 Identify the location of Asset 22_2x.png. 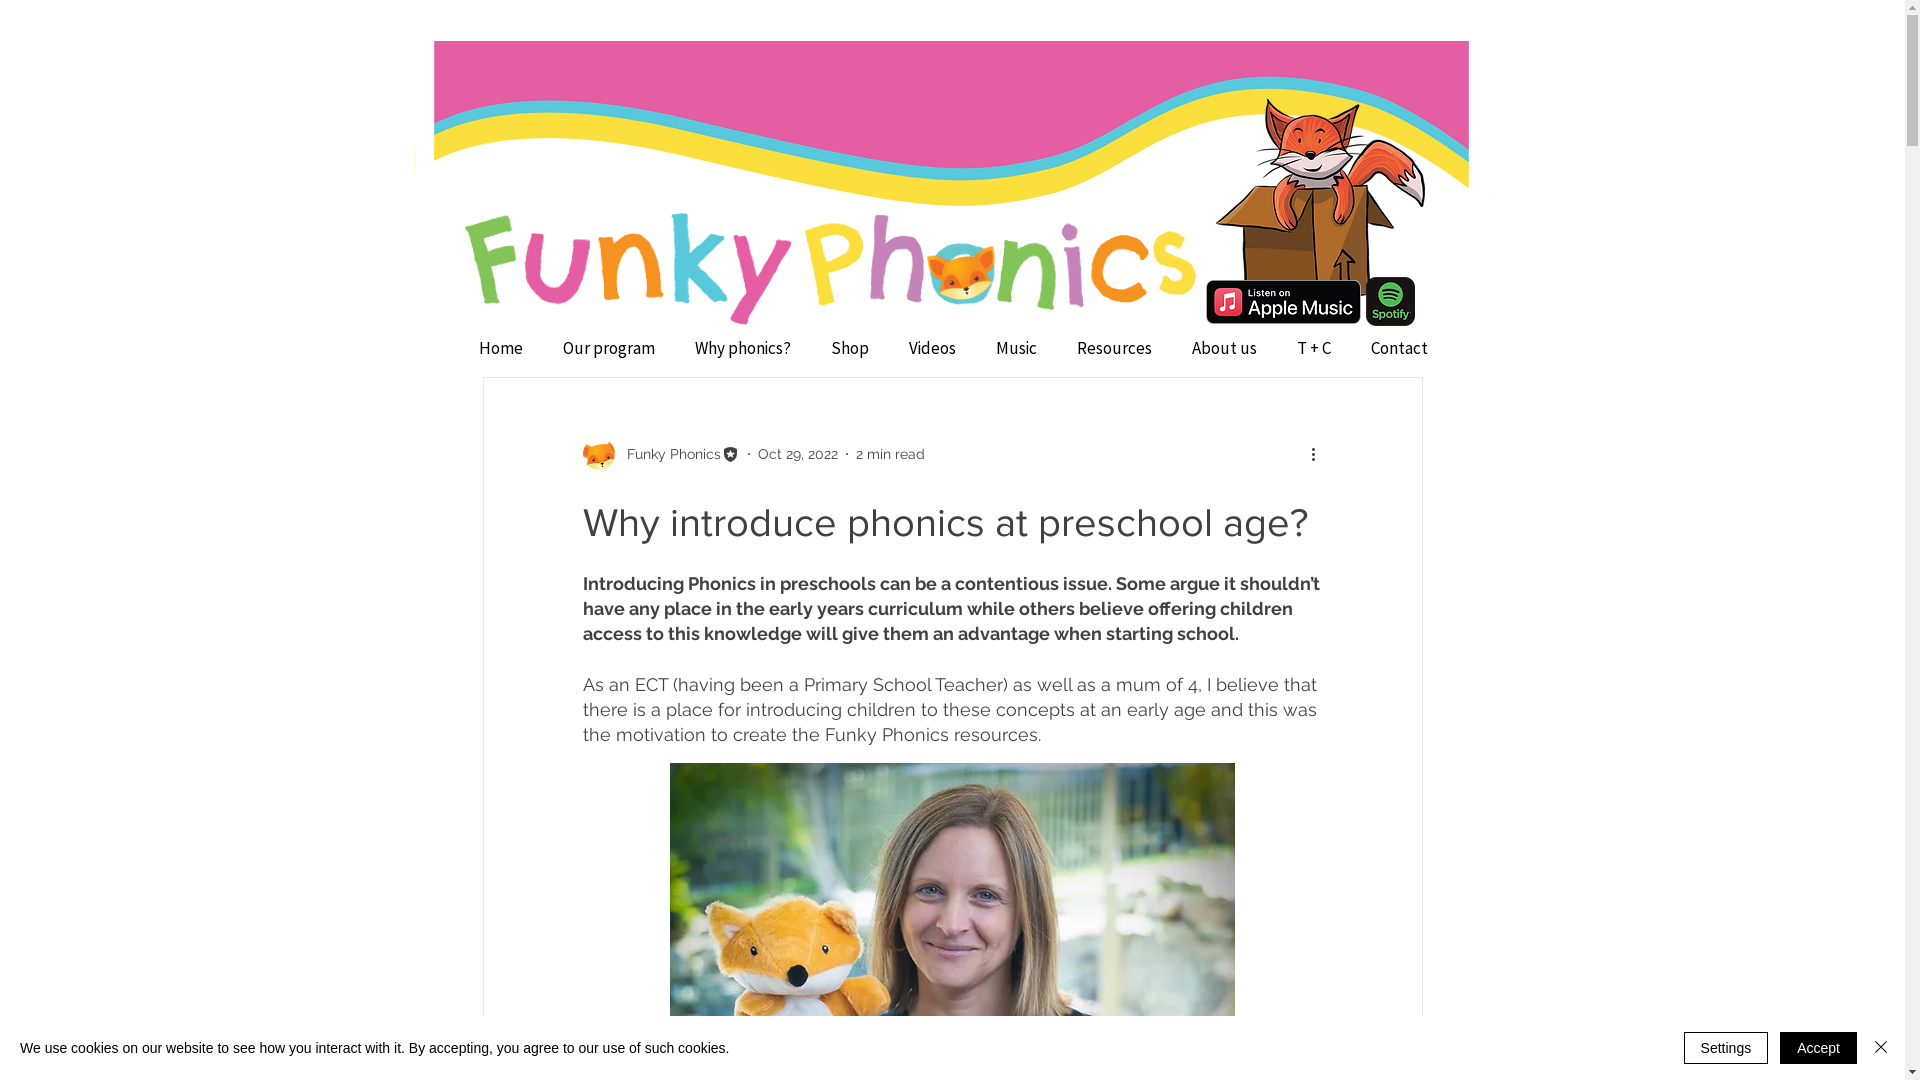
(952, 124).